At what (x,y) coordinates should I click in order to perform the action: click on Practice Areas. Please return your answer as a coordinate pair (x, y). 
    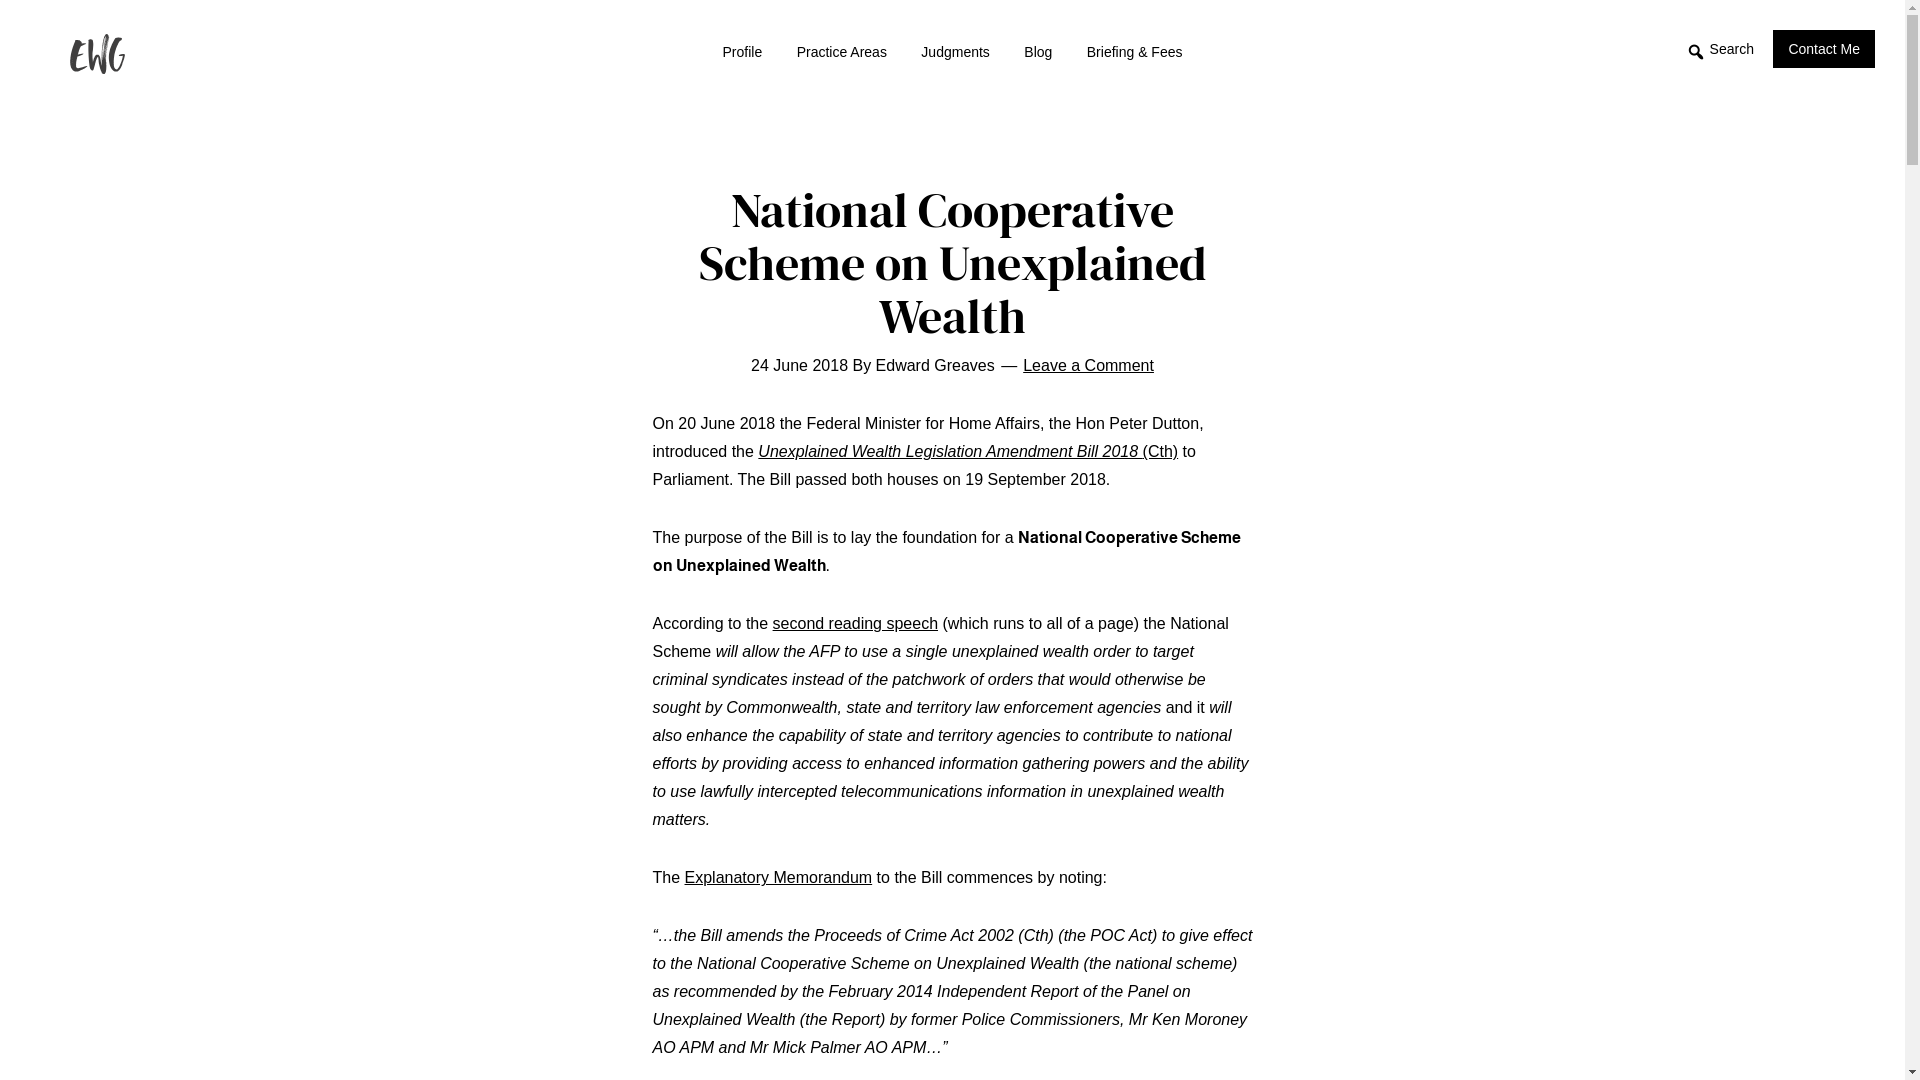
    Looking at the image, I should click on (842, 52).